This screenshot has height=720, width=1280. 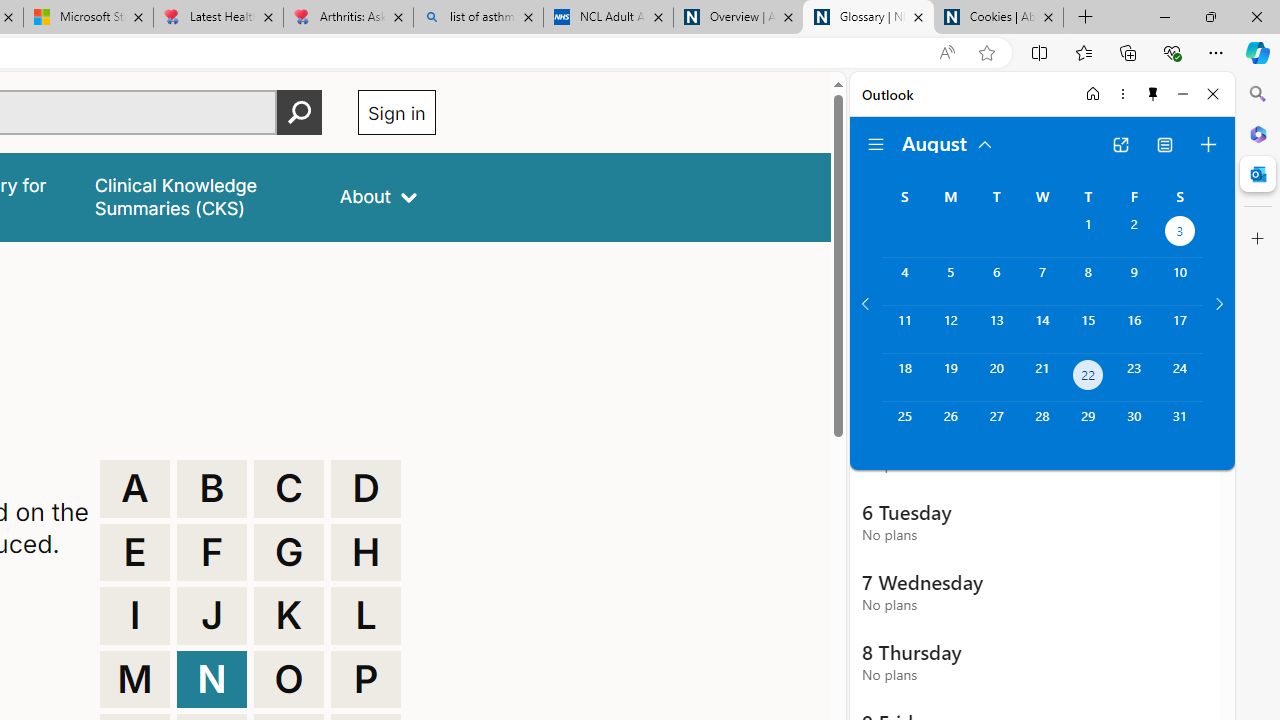 What do you see at coordinates (1134, 281) in the screenshot?
I see `Friday, August 9, 2024. ` at bounding box center [1134, 281].